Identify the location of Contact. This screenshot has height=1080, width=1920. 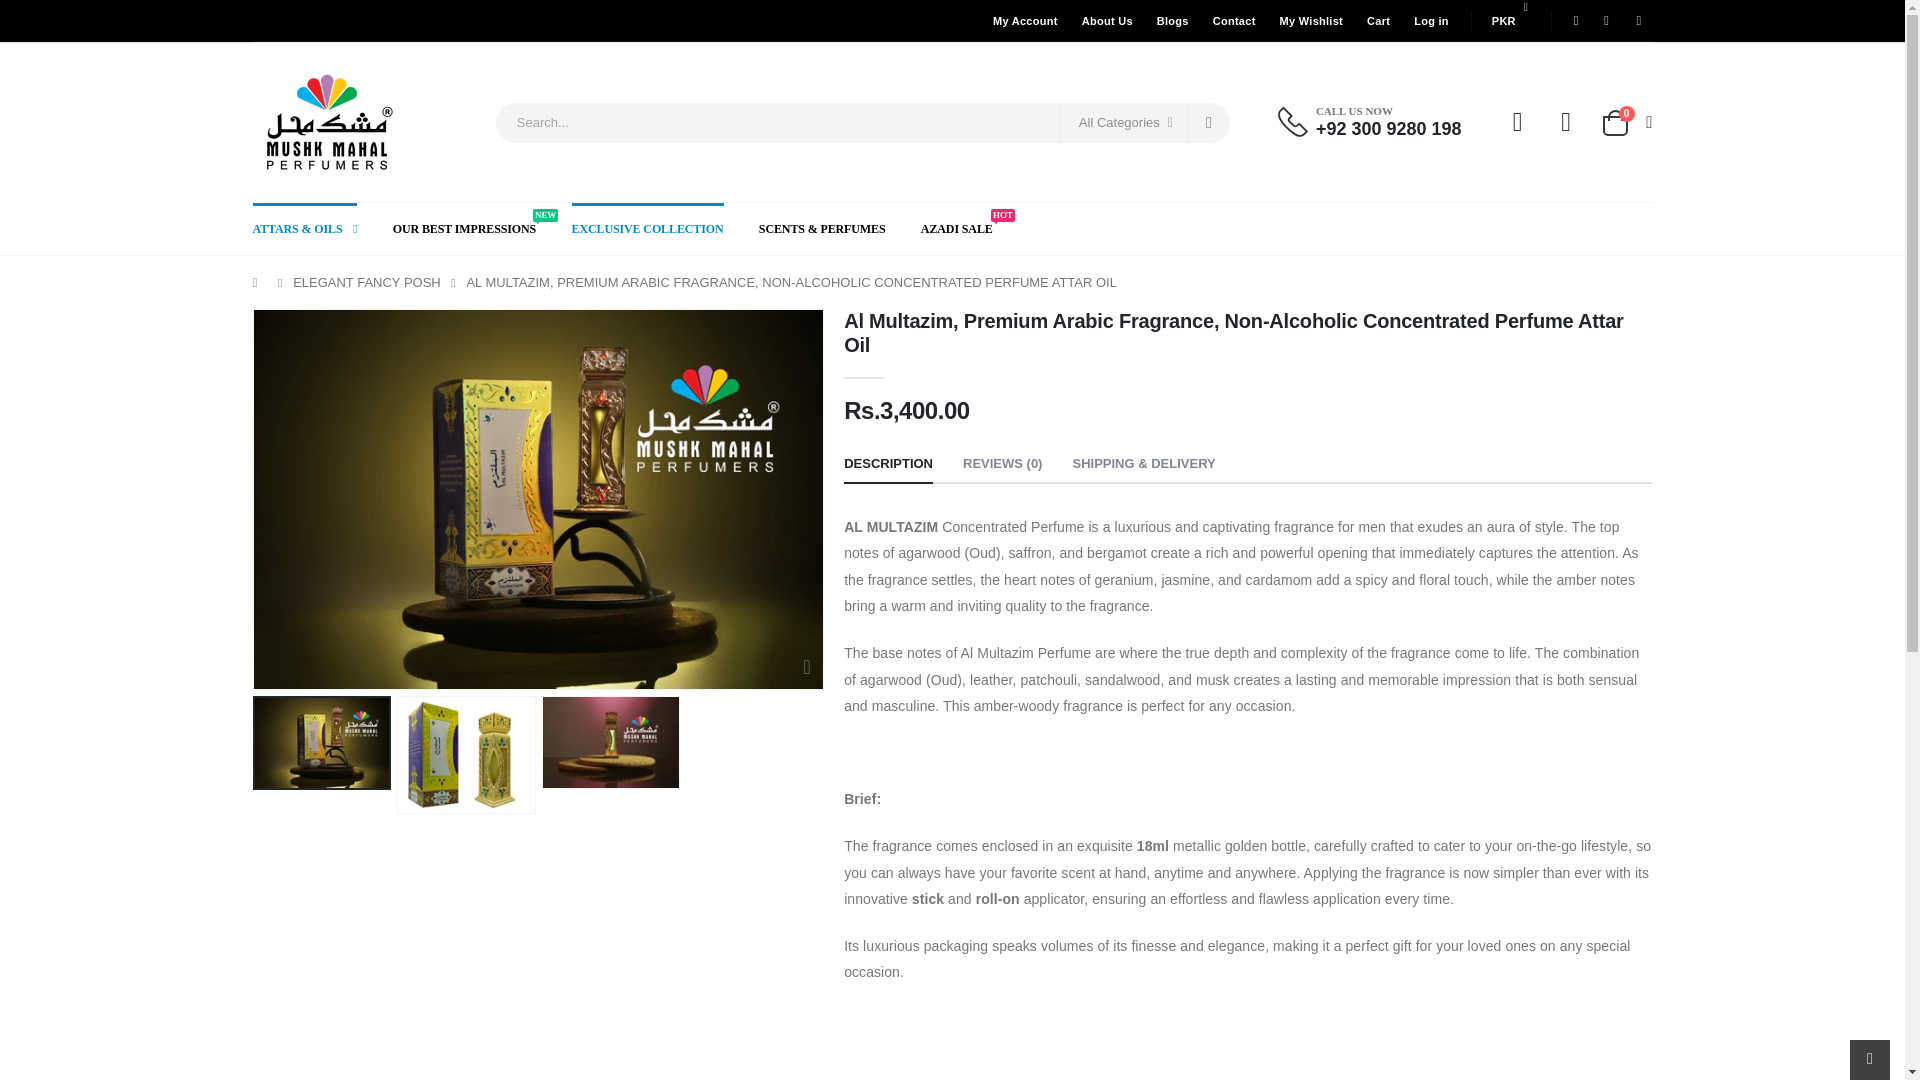
(1234, 20).